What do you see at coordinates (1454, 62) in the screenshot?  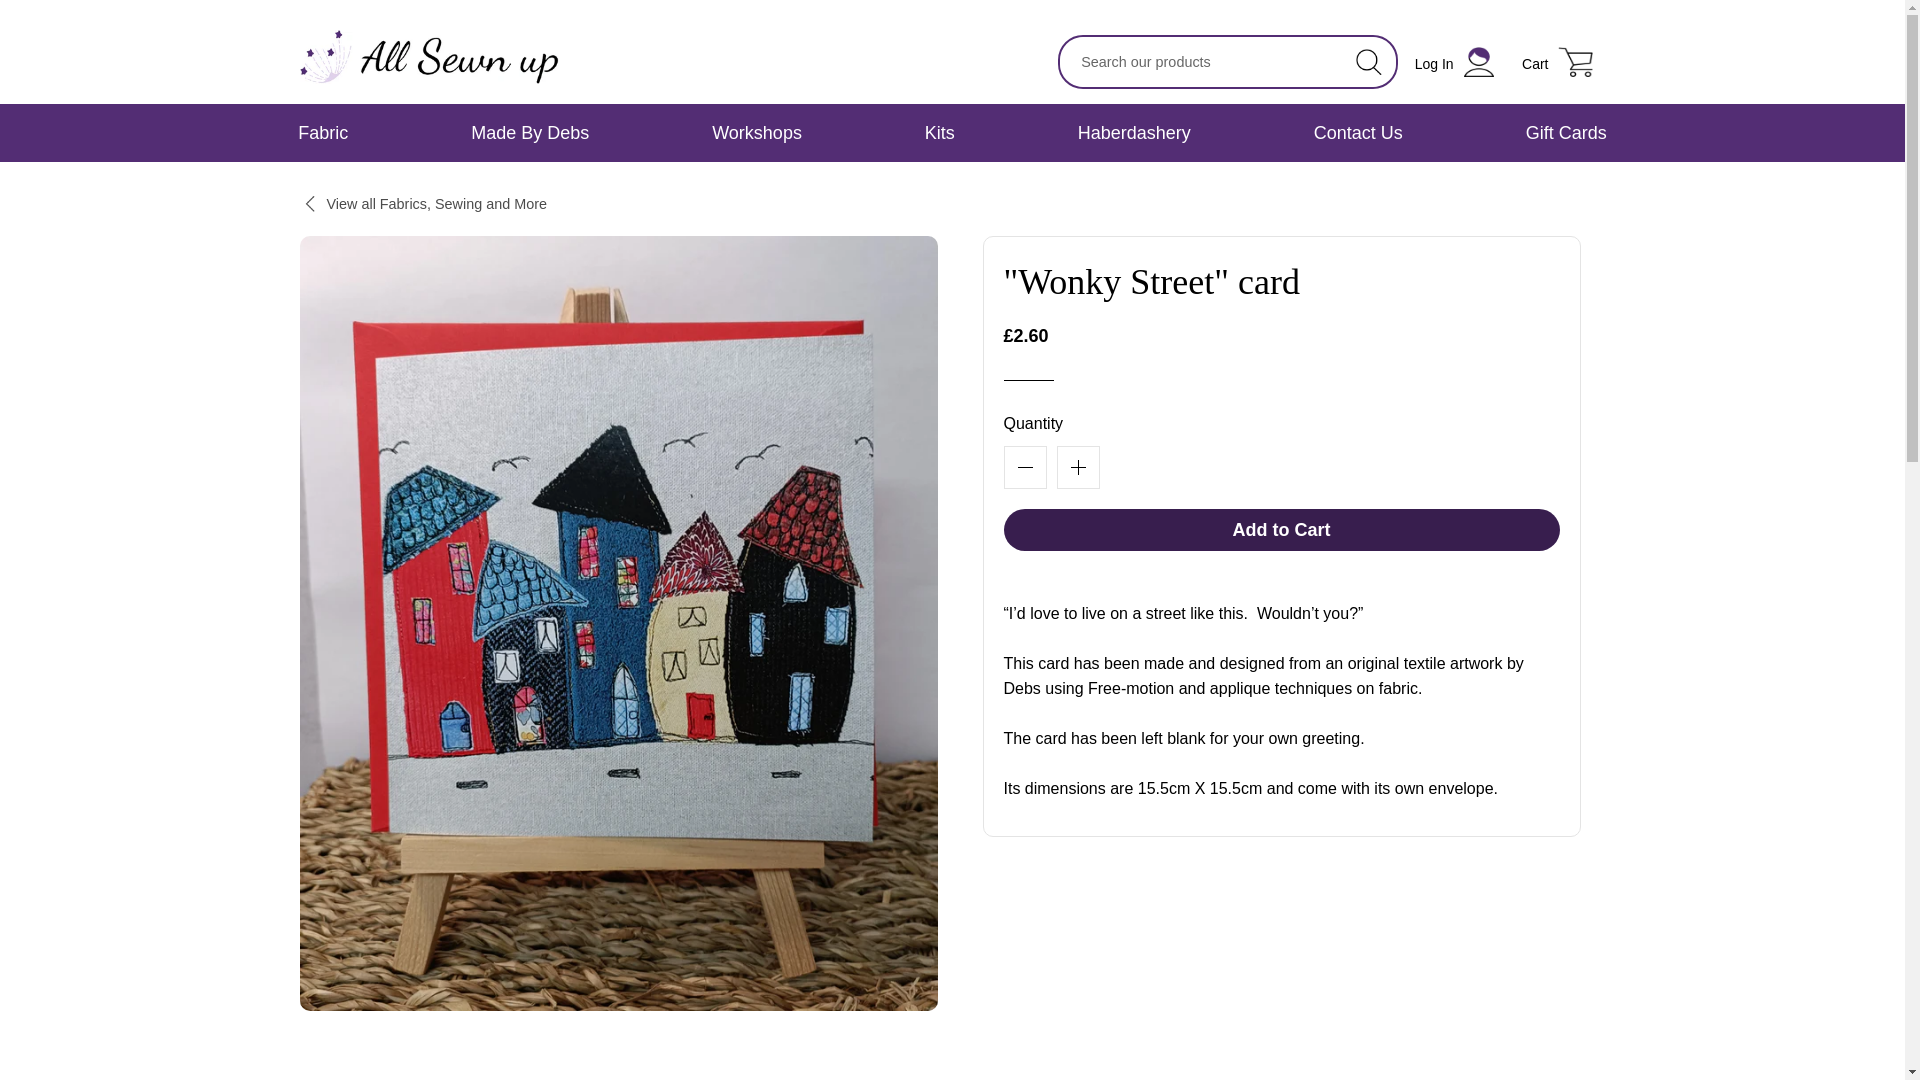 I see `Add to Cart` at bounding box center [1454, 62].